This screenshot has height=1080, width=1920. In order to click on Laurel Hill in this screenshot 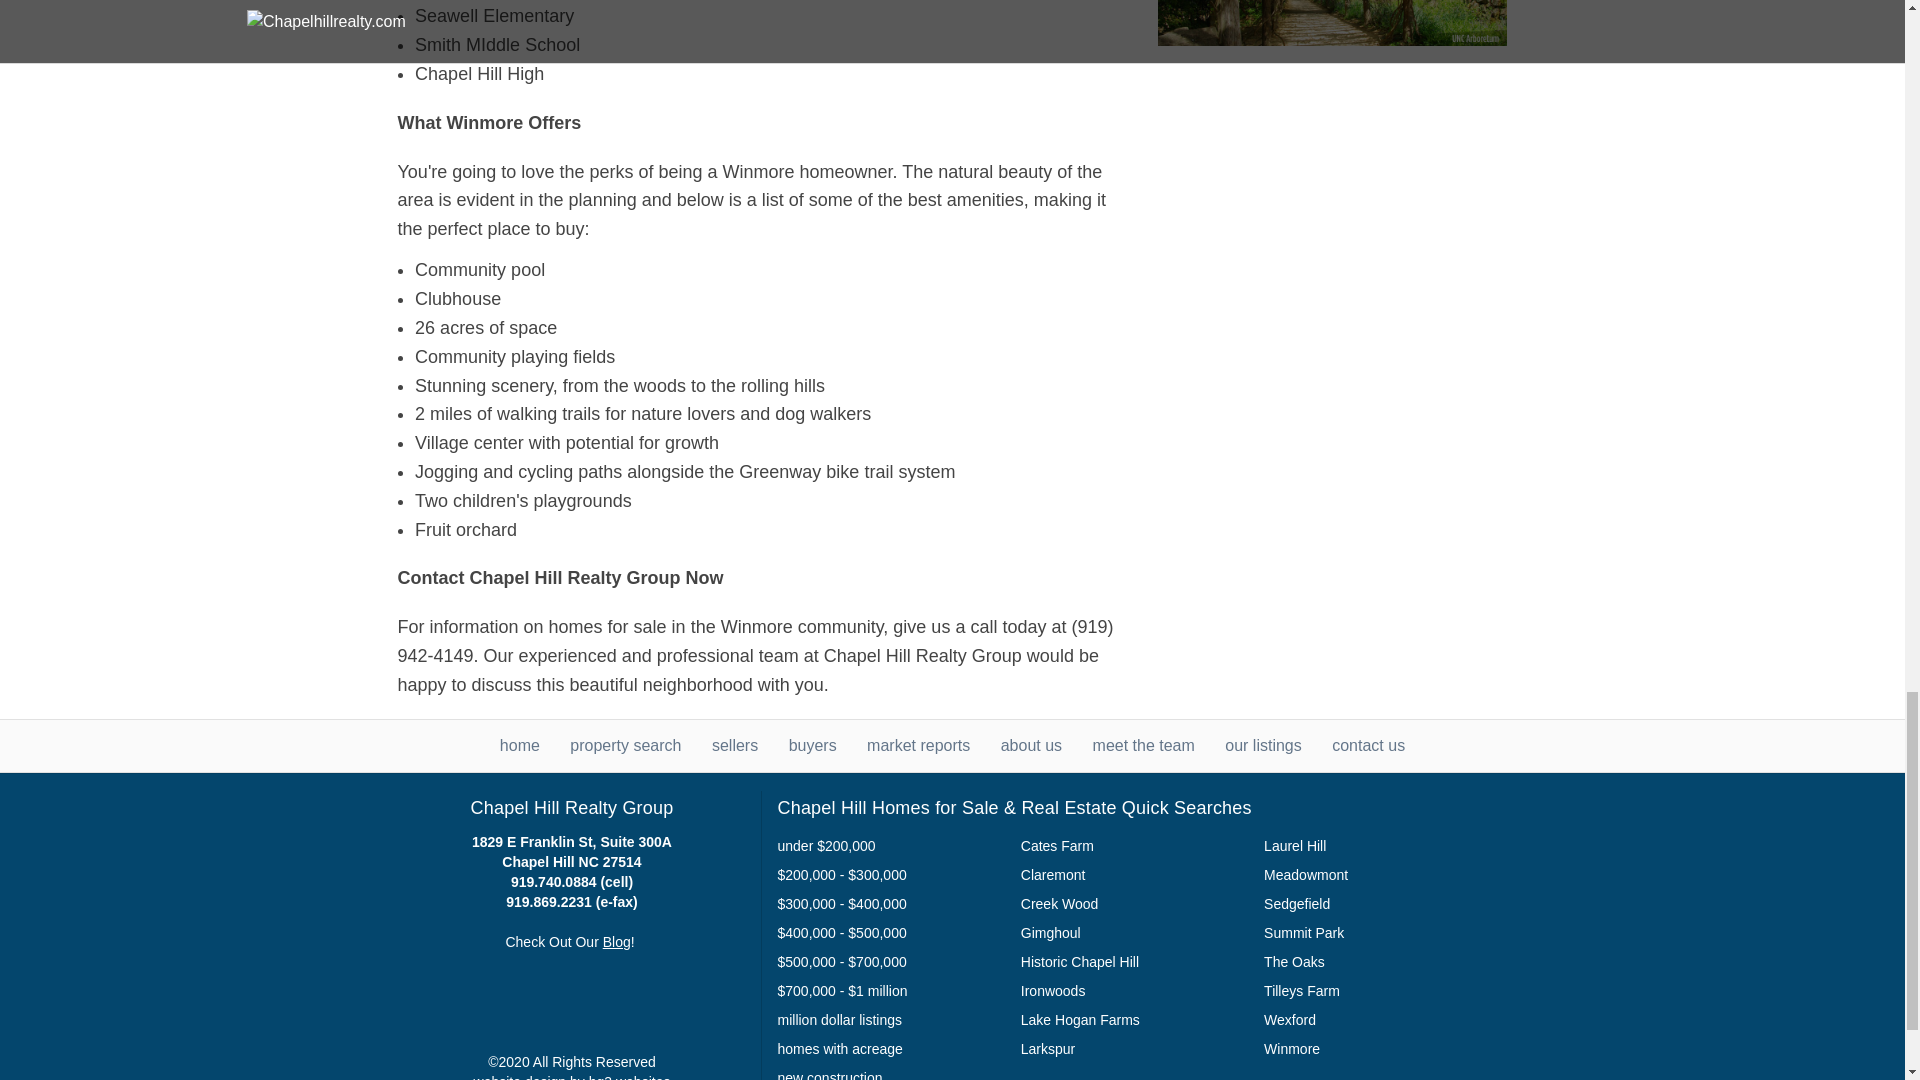, I will do `click(1294, 846)`.